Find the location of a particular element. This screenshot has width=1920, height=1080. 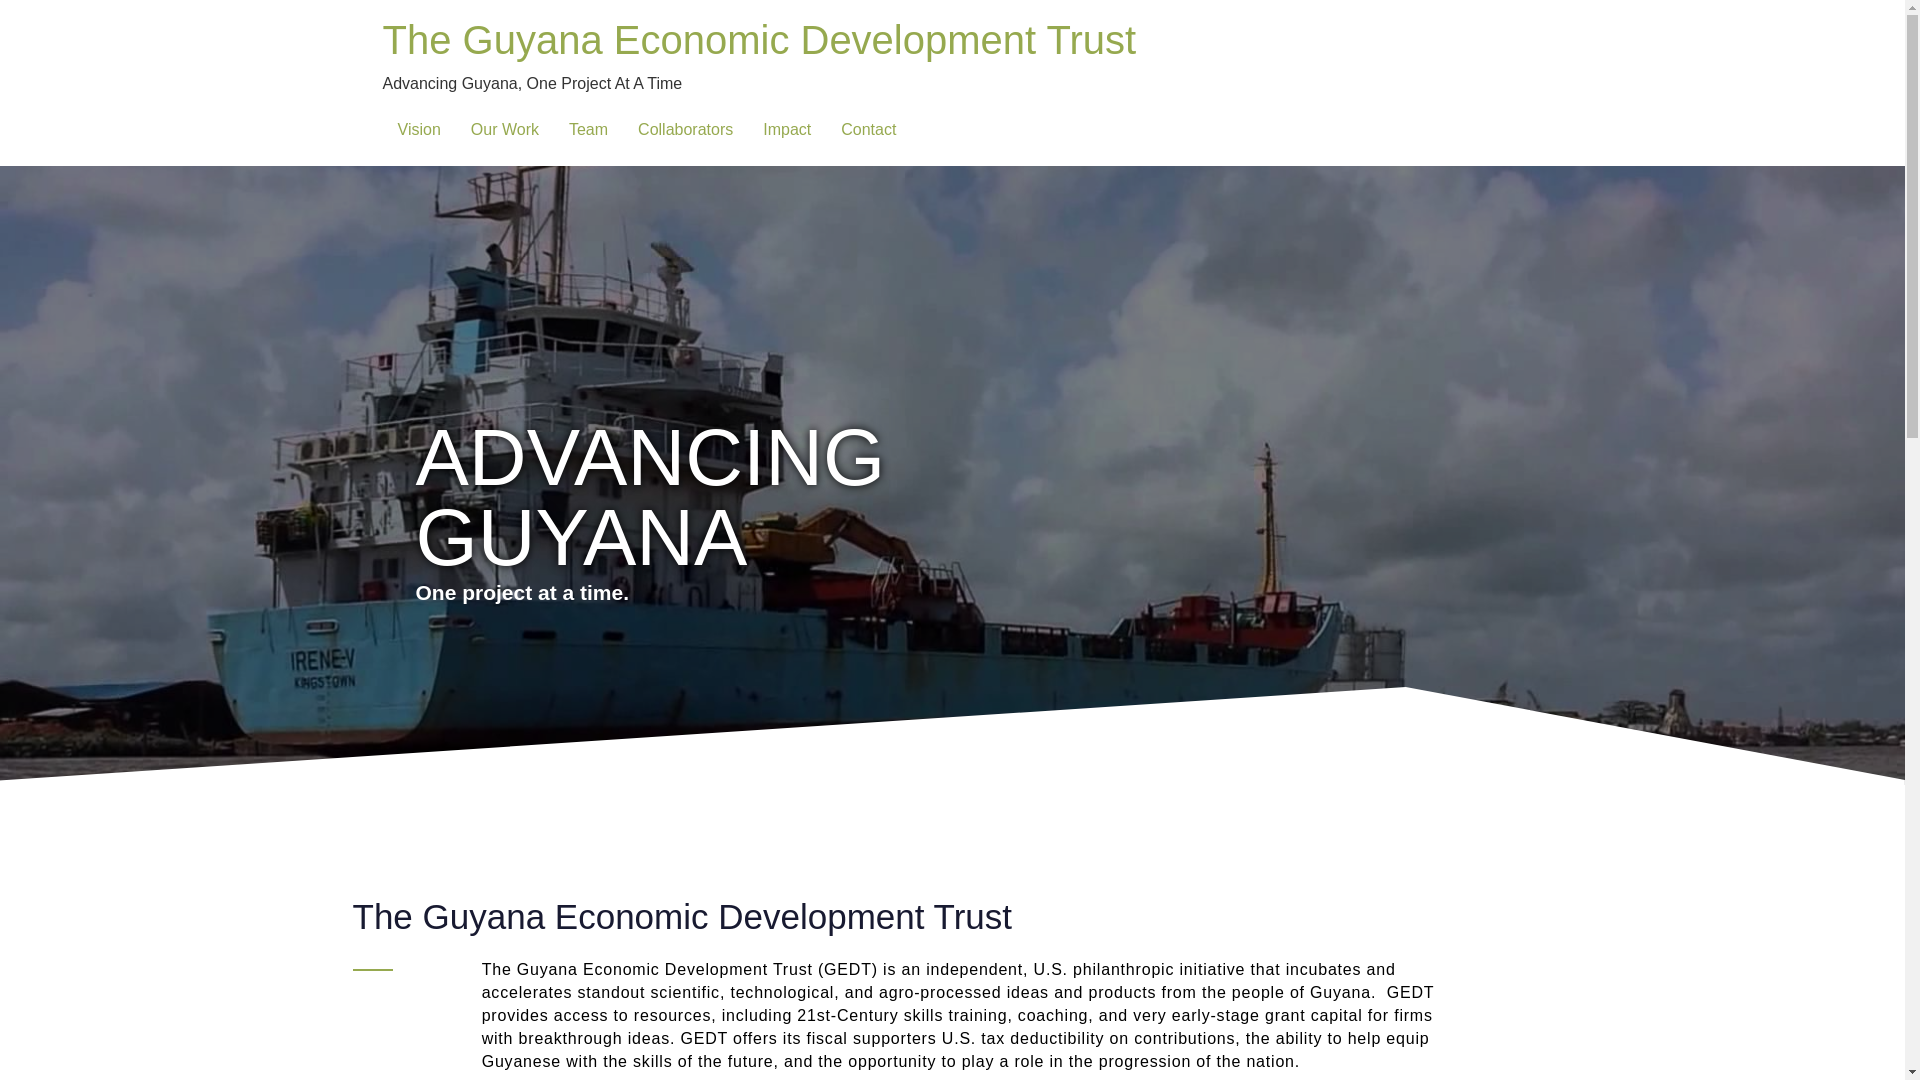

Contact is located at coordinates (868, 130).